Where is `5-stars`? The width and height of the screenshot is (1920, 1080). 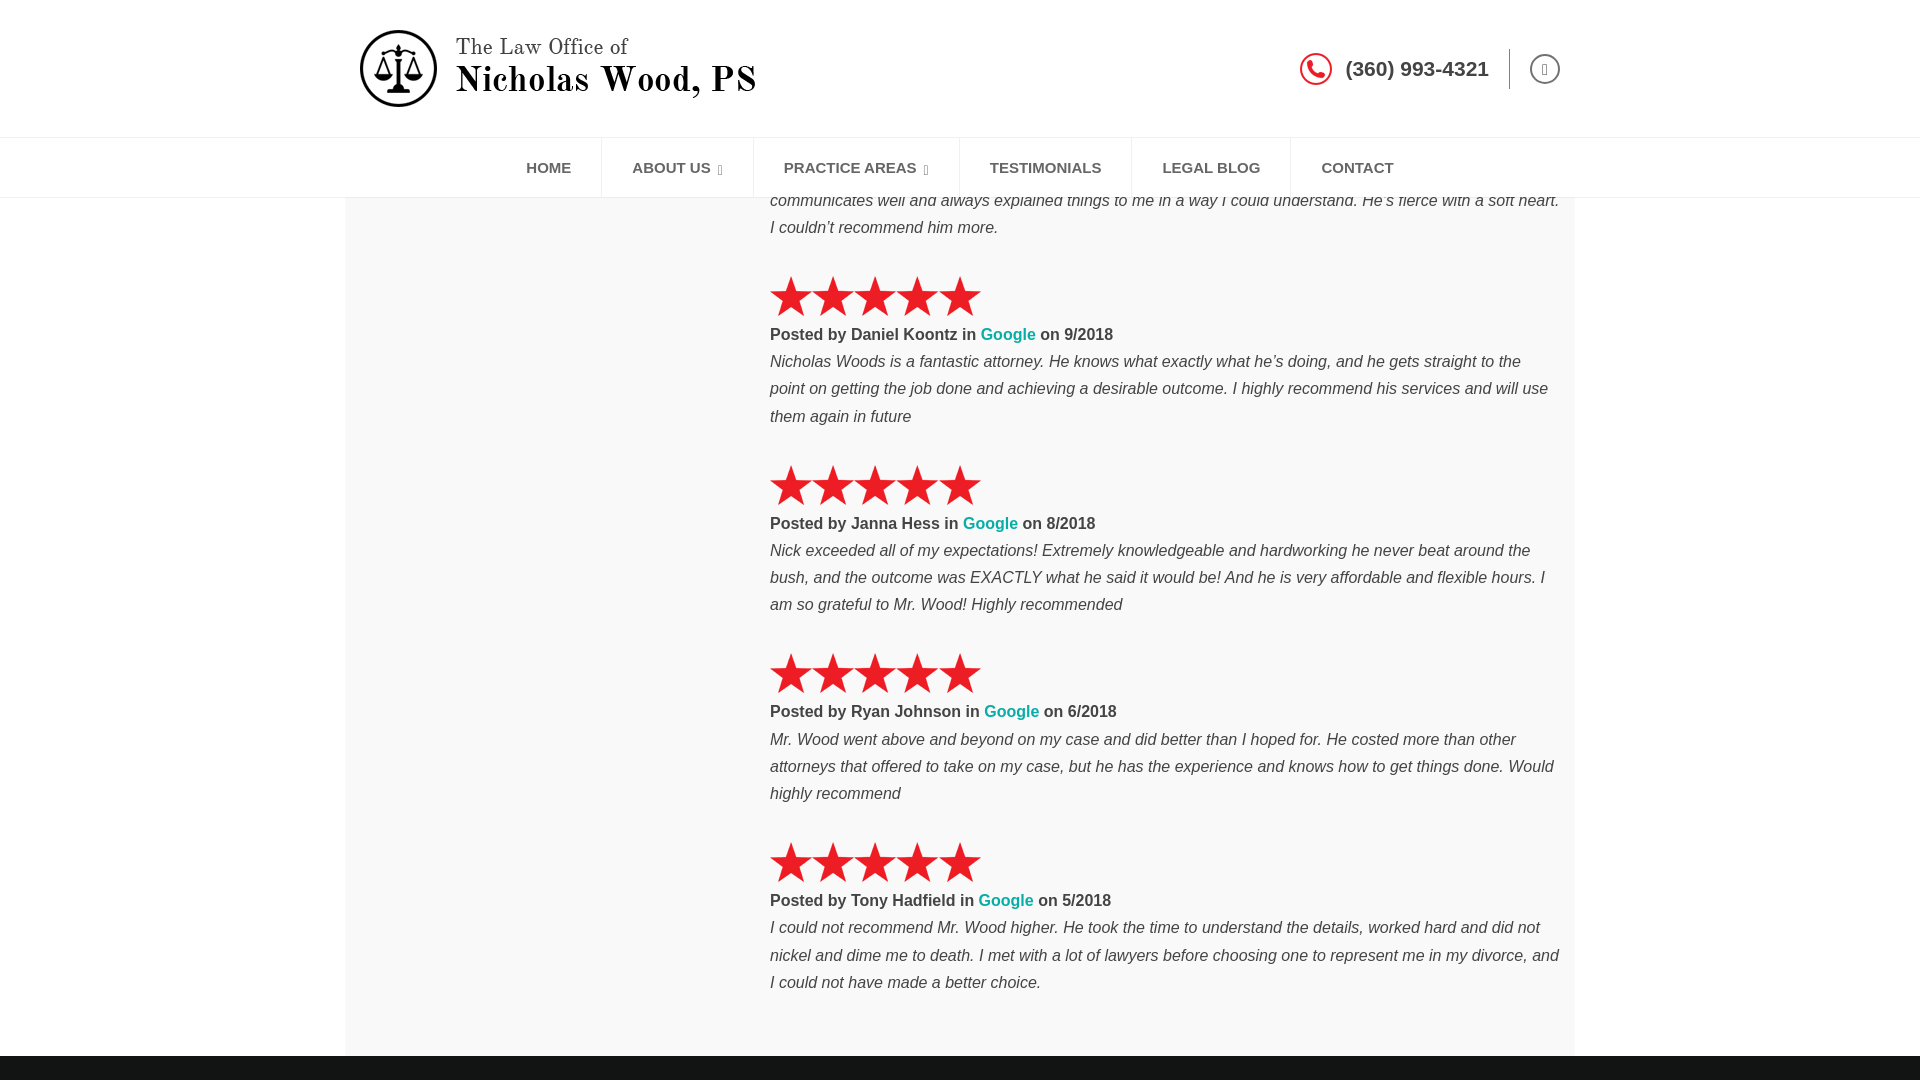 5-stars is located at coordinates (875, 80).